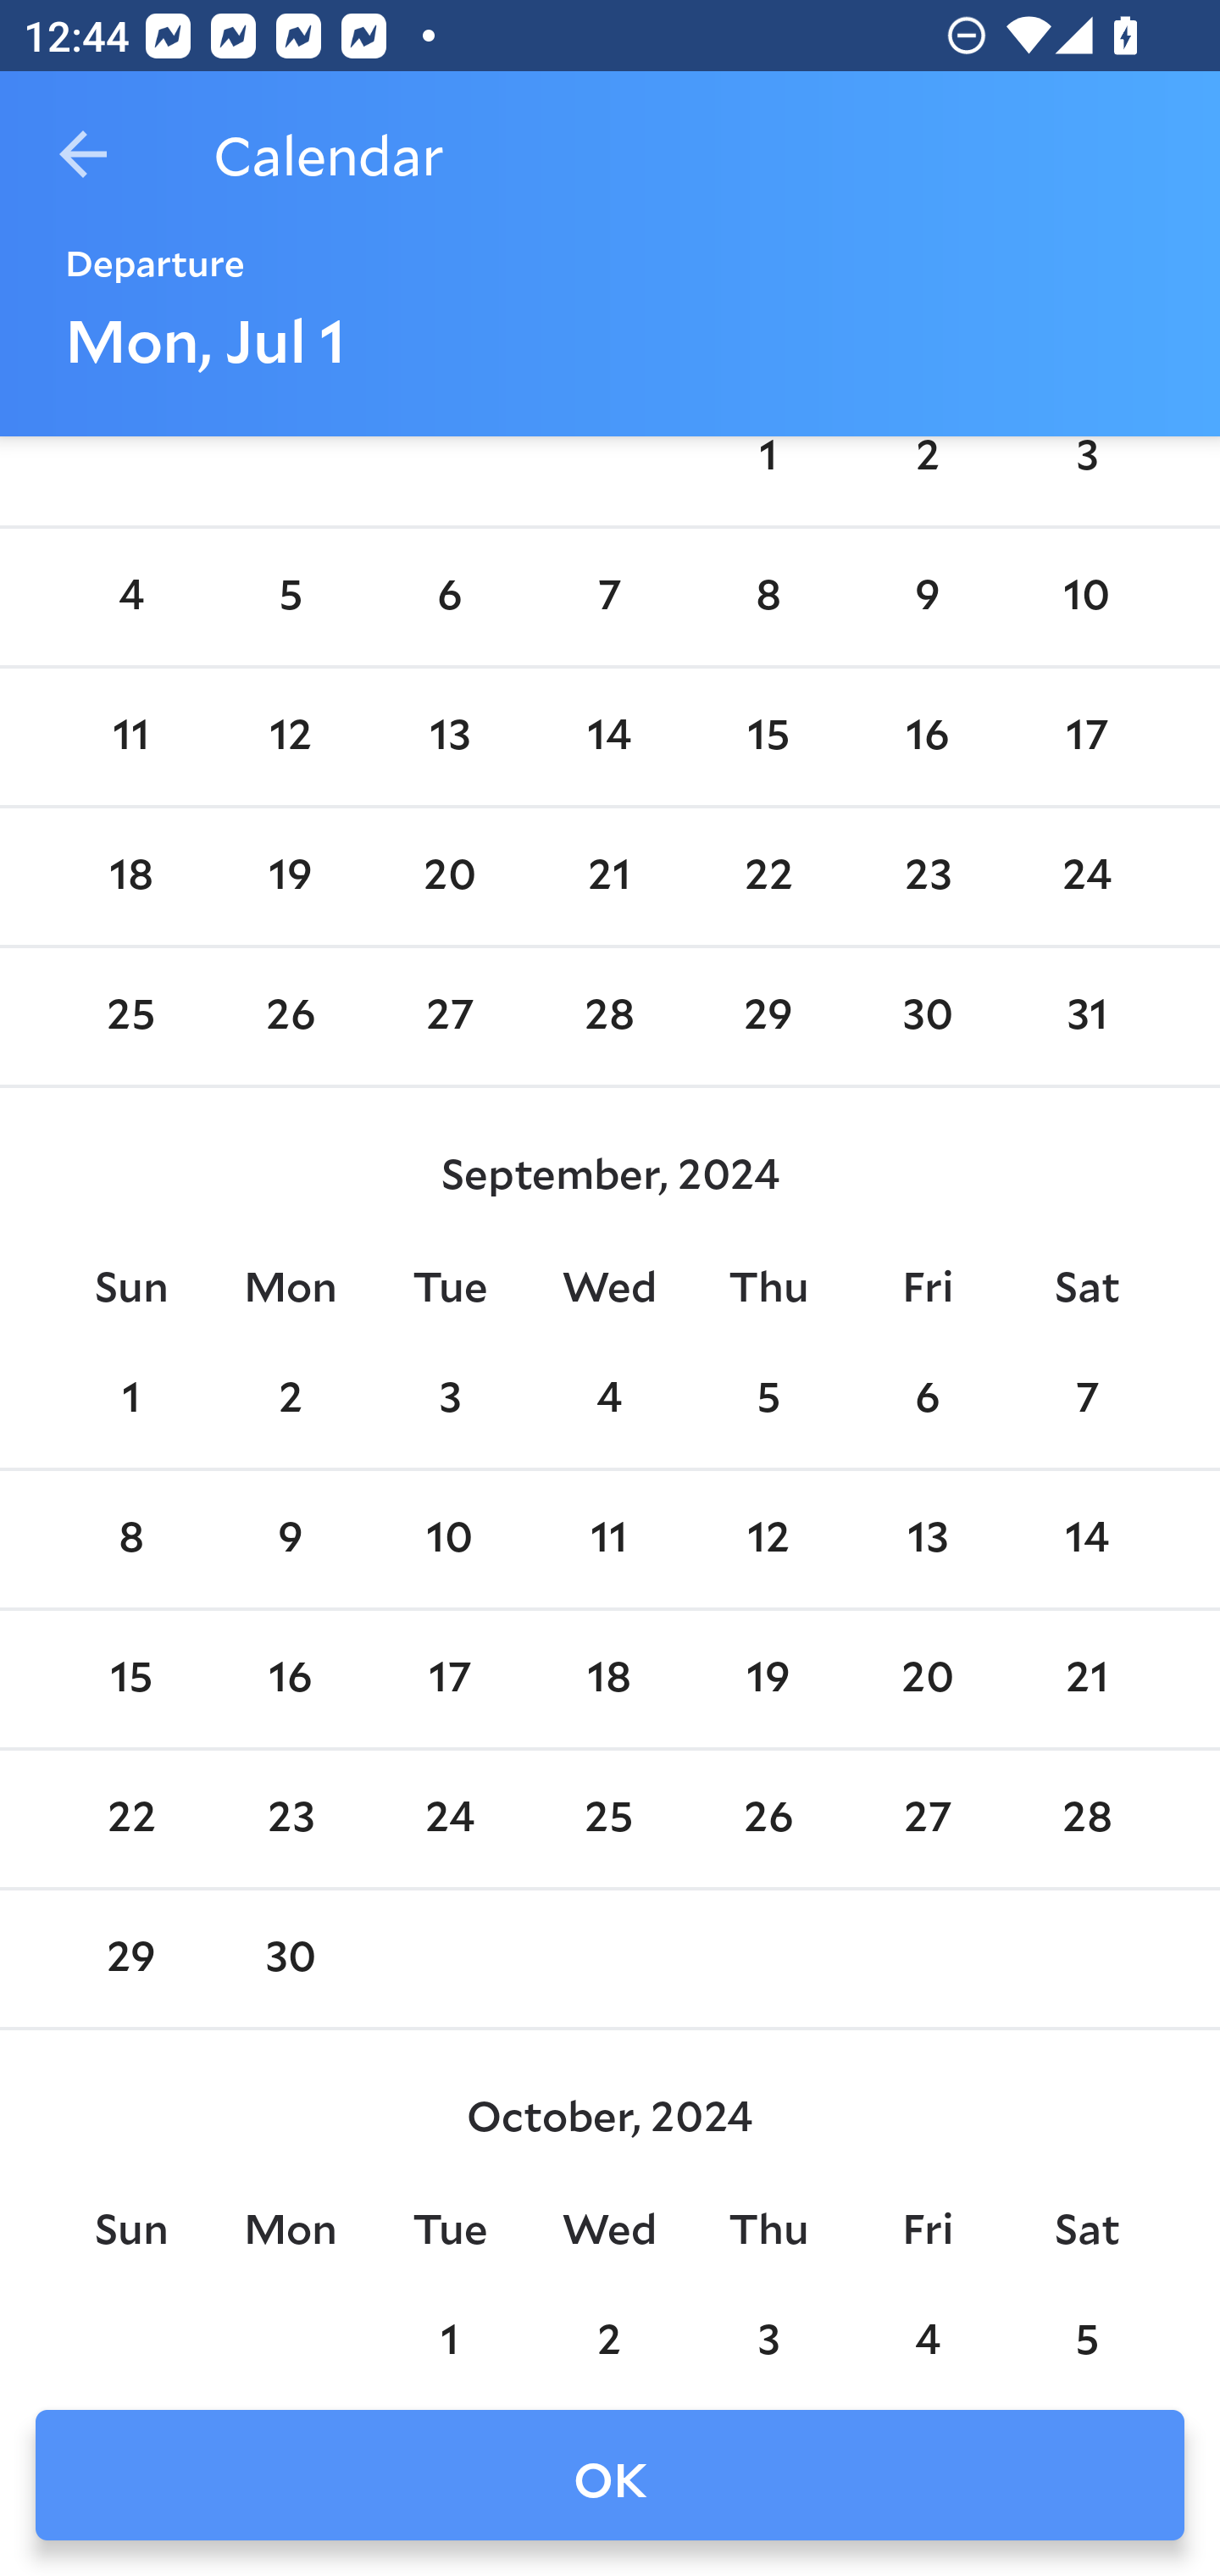 The image size is (1220, 2576). What do you see at coordinates (768, 2329) in the screenshot?
I see `3` at bounding box center [768, 2329].